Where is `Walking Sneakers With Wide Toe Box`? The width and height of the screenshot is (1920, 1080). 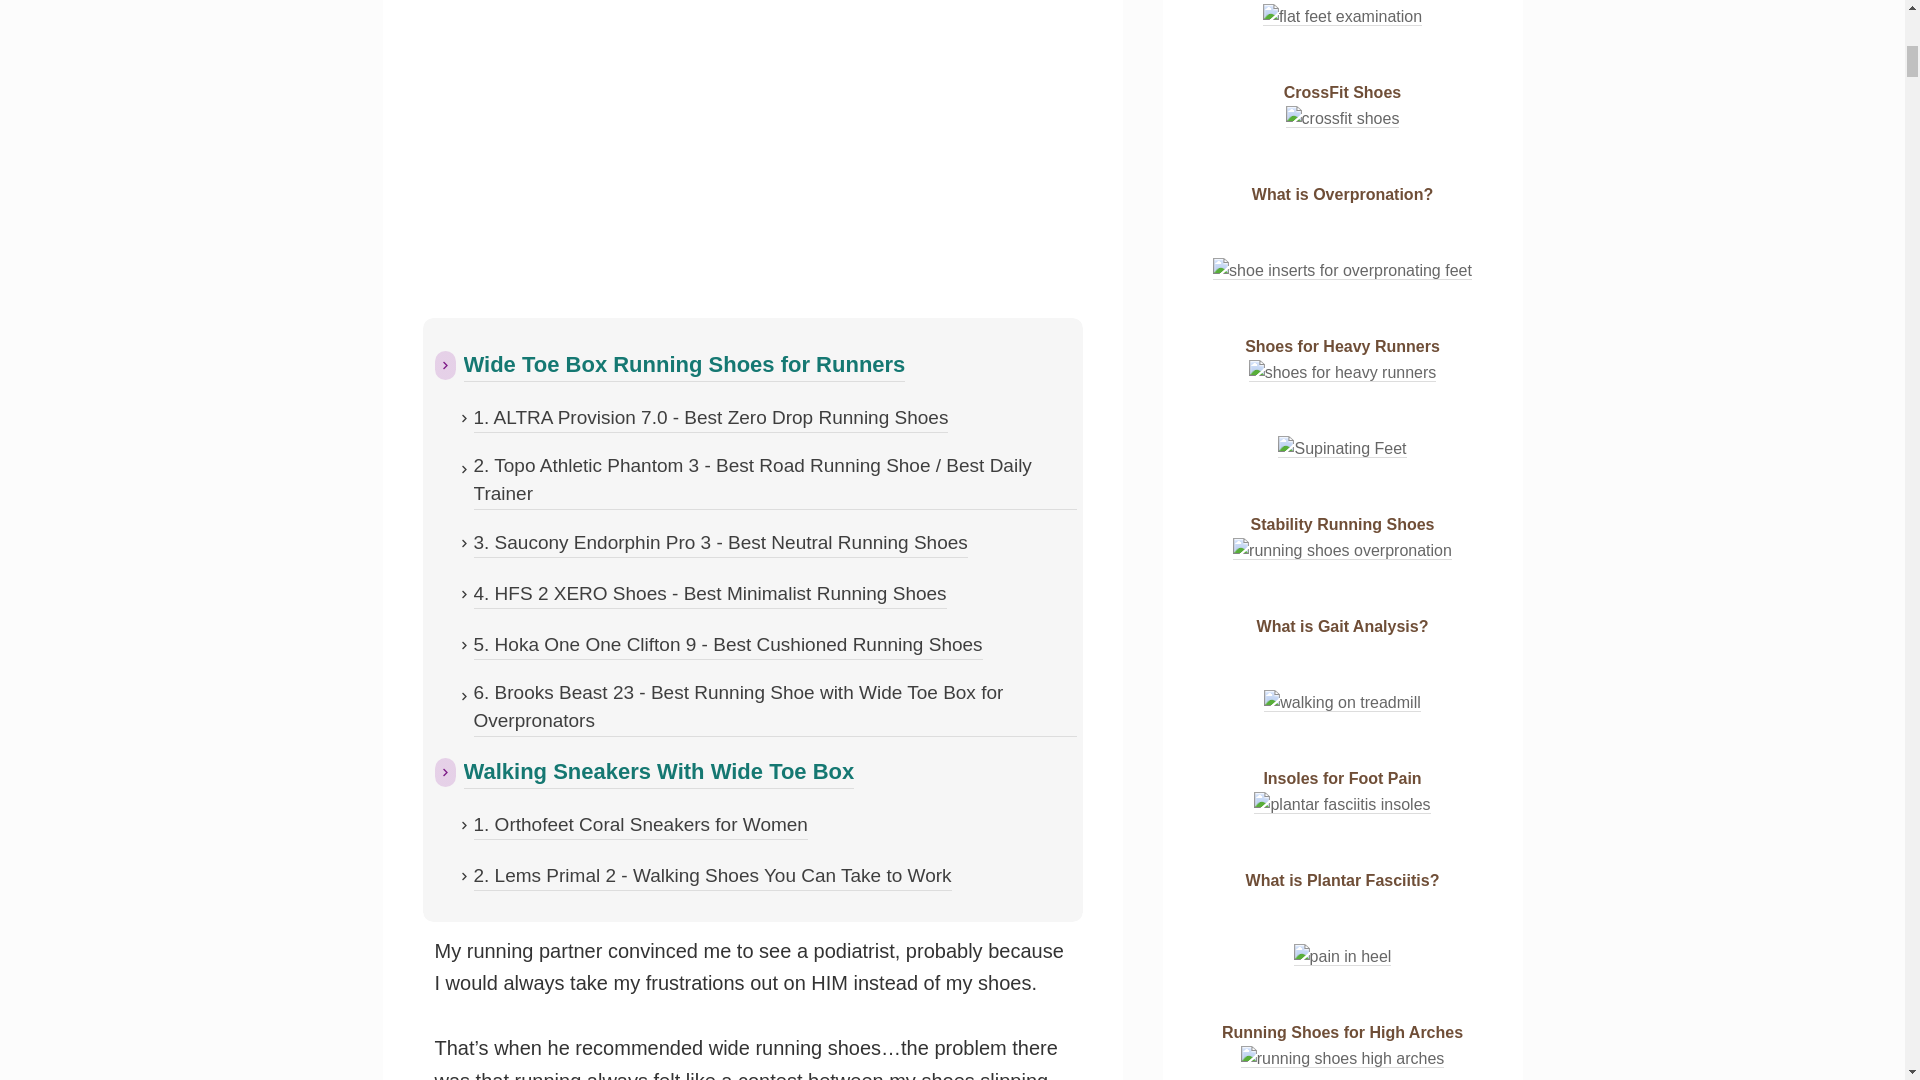 Walking Sneakers With Wide Toe Box is located at coordinates (659, 772).